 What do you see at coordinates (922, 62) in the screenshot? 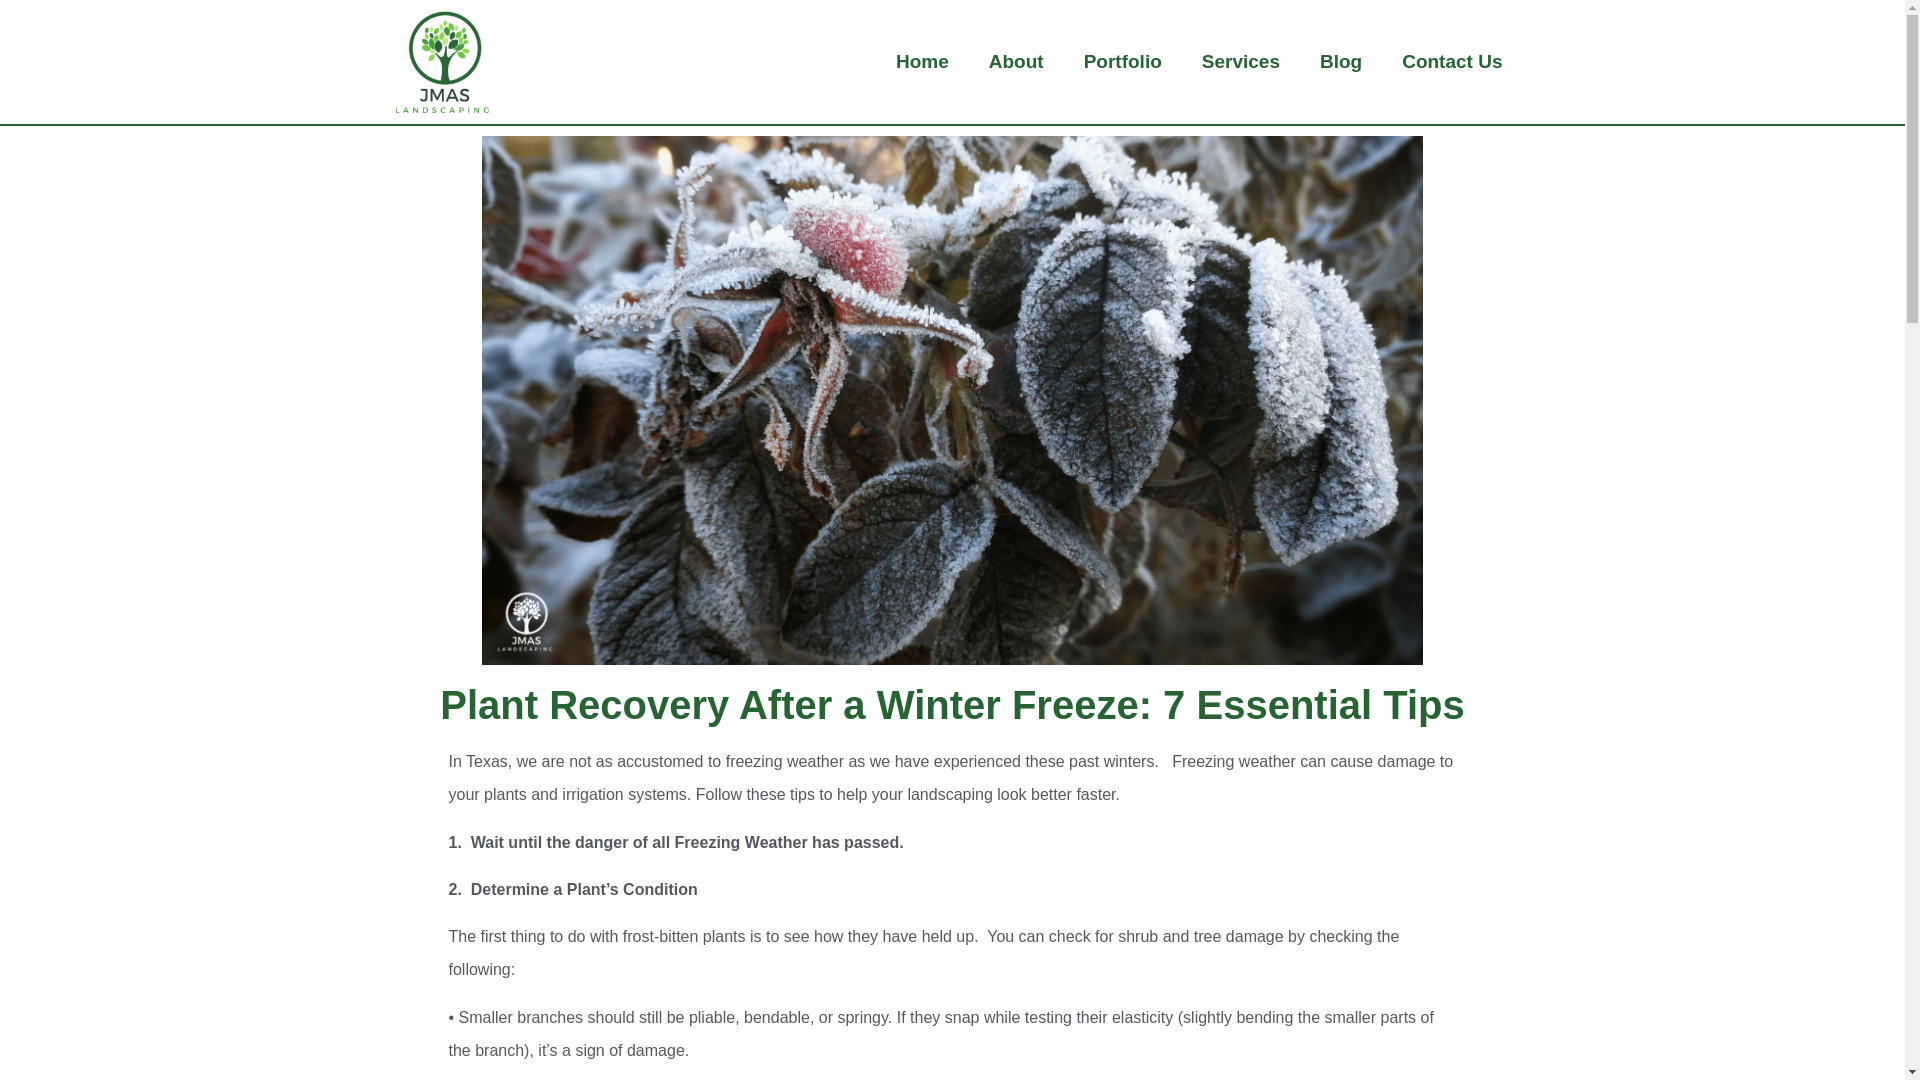
I see `Home` at bounding box center [922, 62].